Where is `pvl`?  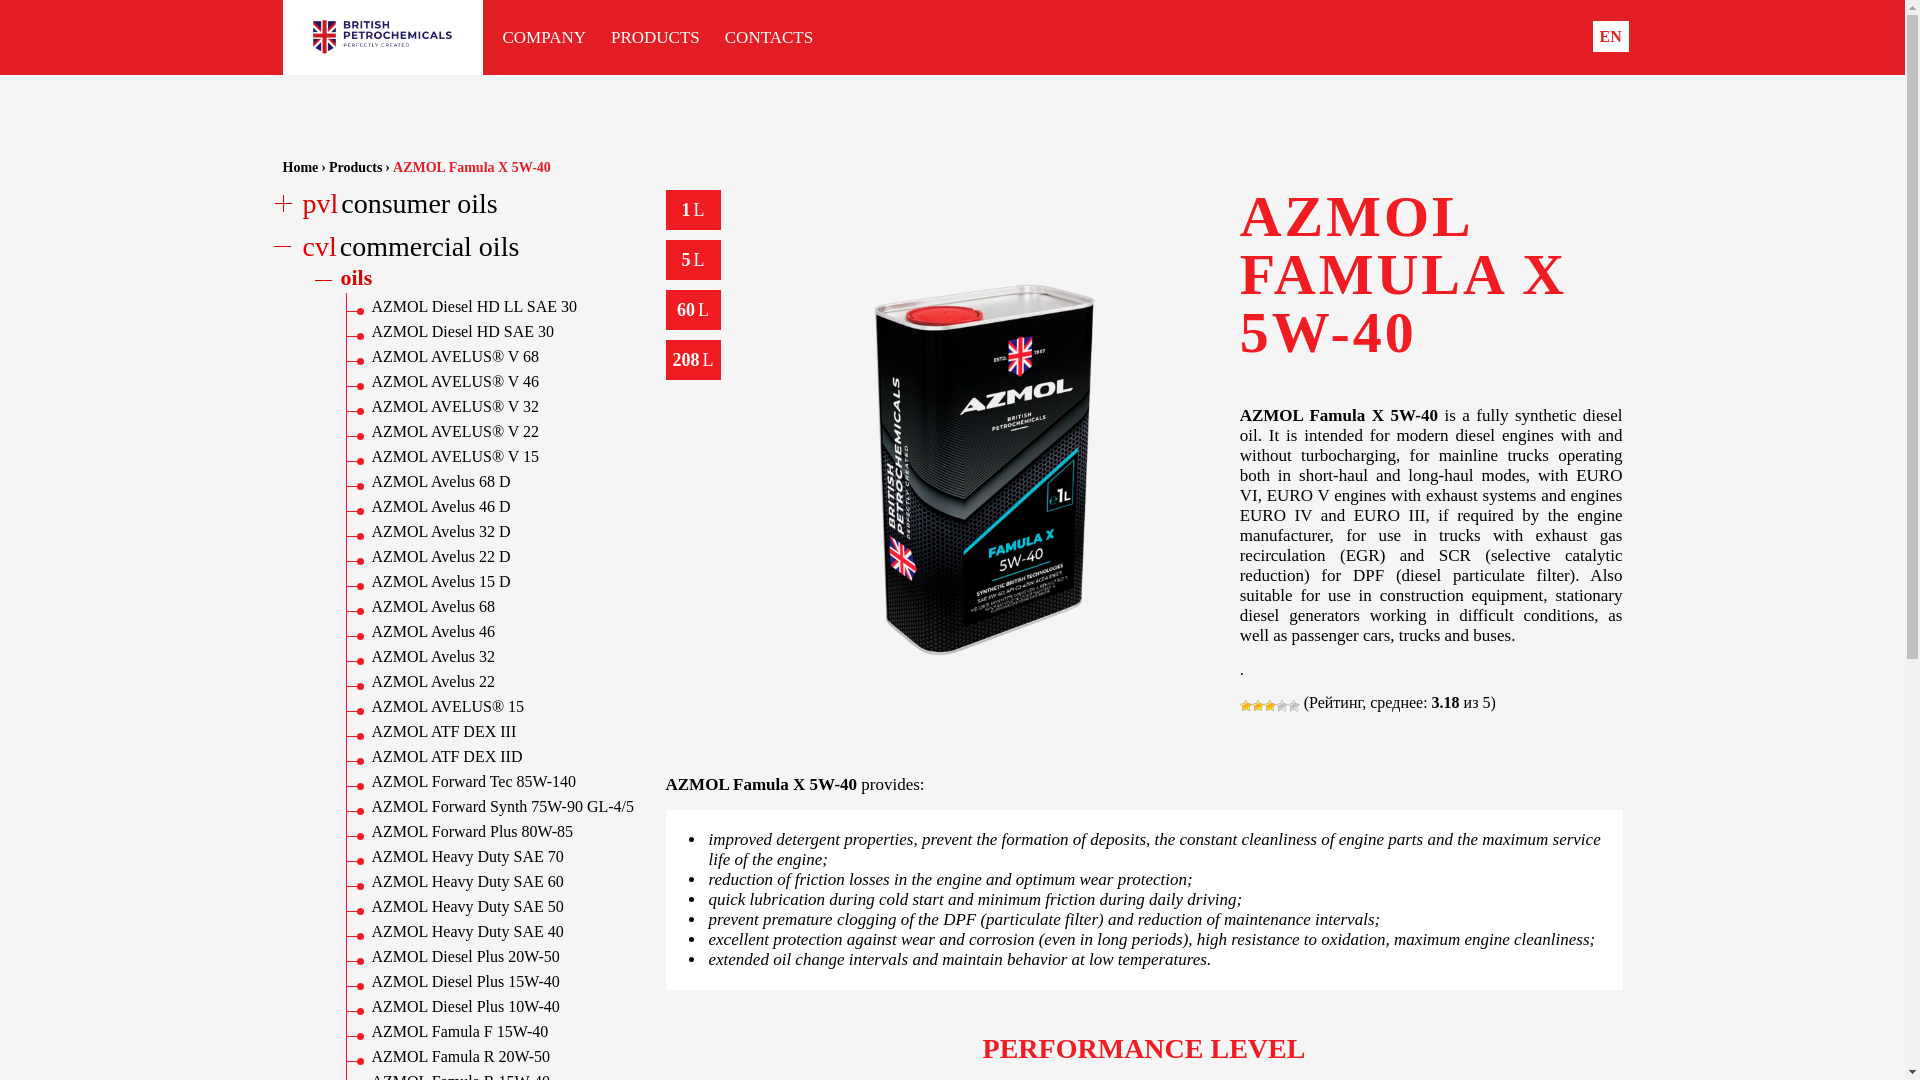
pvl is located at coordinates (310, 204).